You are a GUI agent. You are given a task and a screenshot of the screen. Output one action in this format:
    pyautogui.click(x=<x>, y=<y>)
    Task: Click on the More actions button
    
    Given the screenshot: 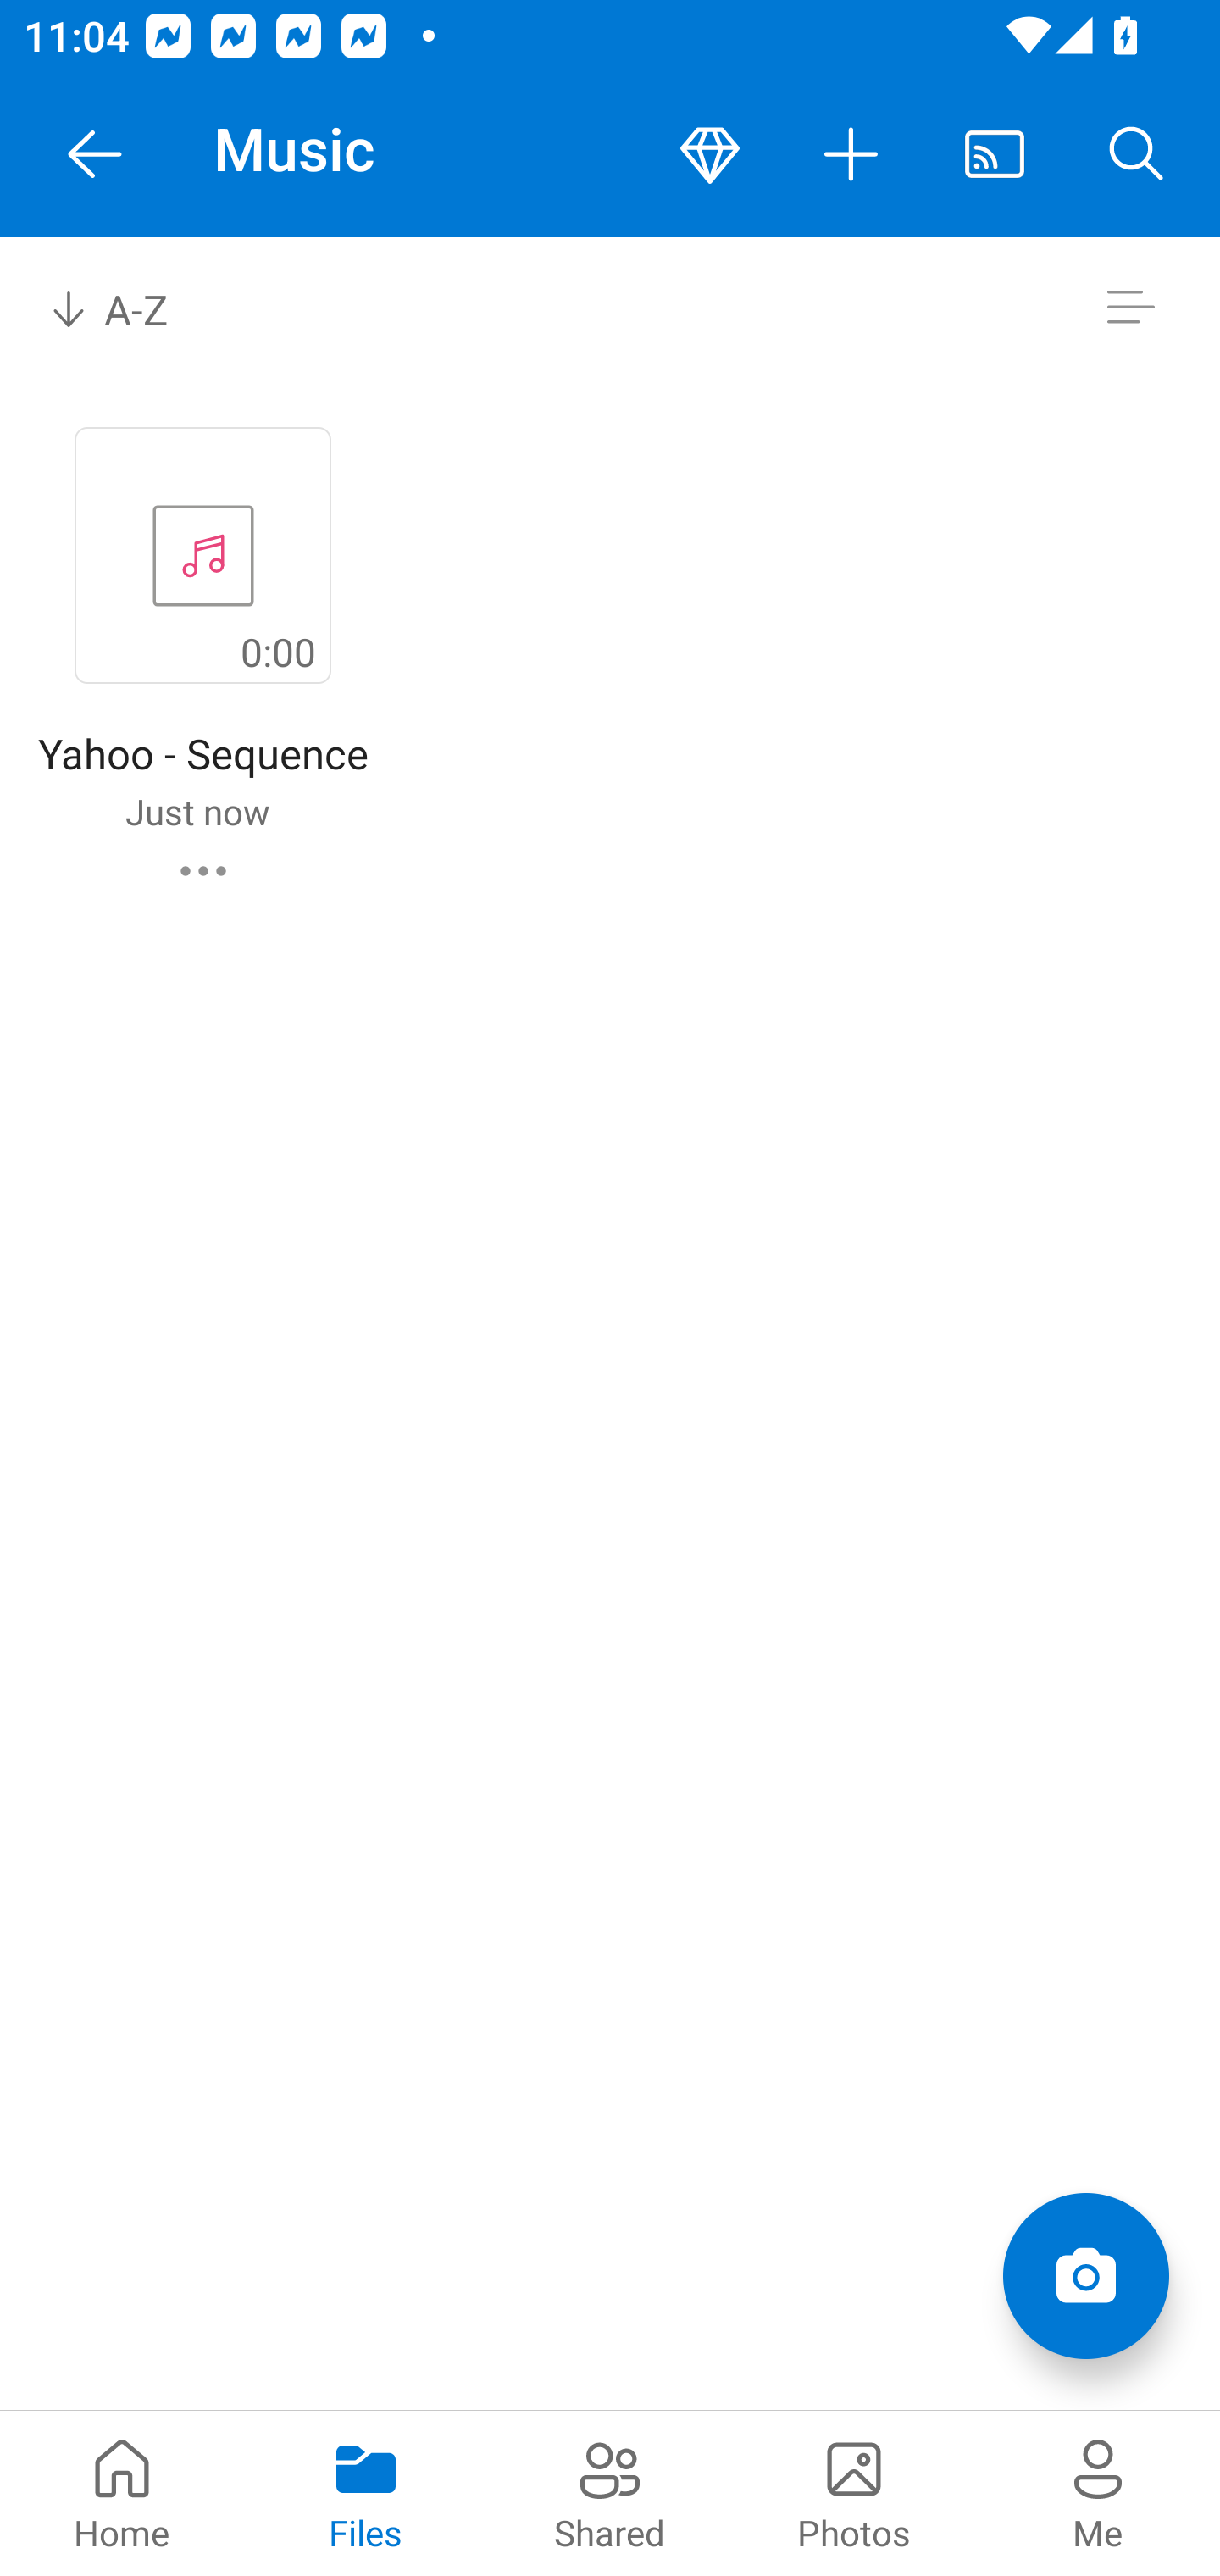 What is the action you would take?
    pyautogui.click(x=852, y=154)
    